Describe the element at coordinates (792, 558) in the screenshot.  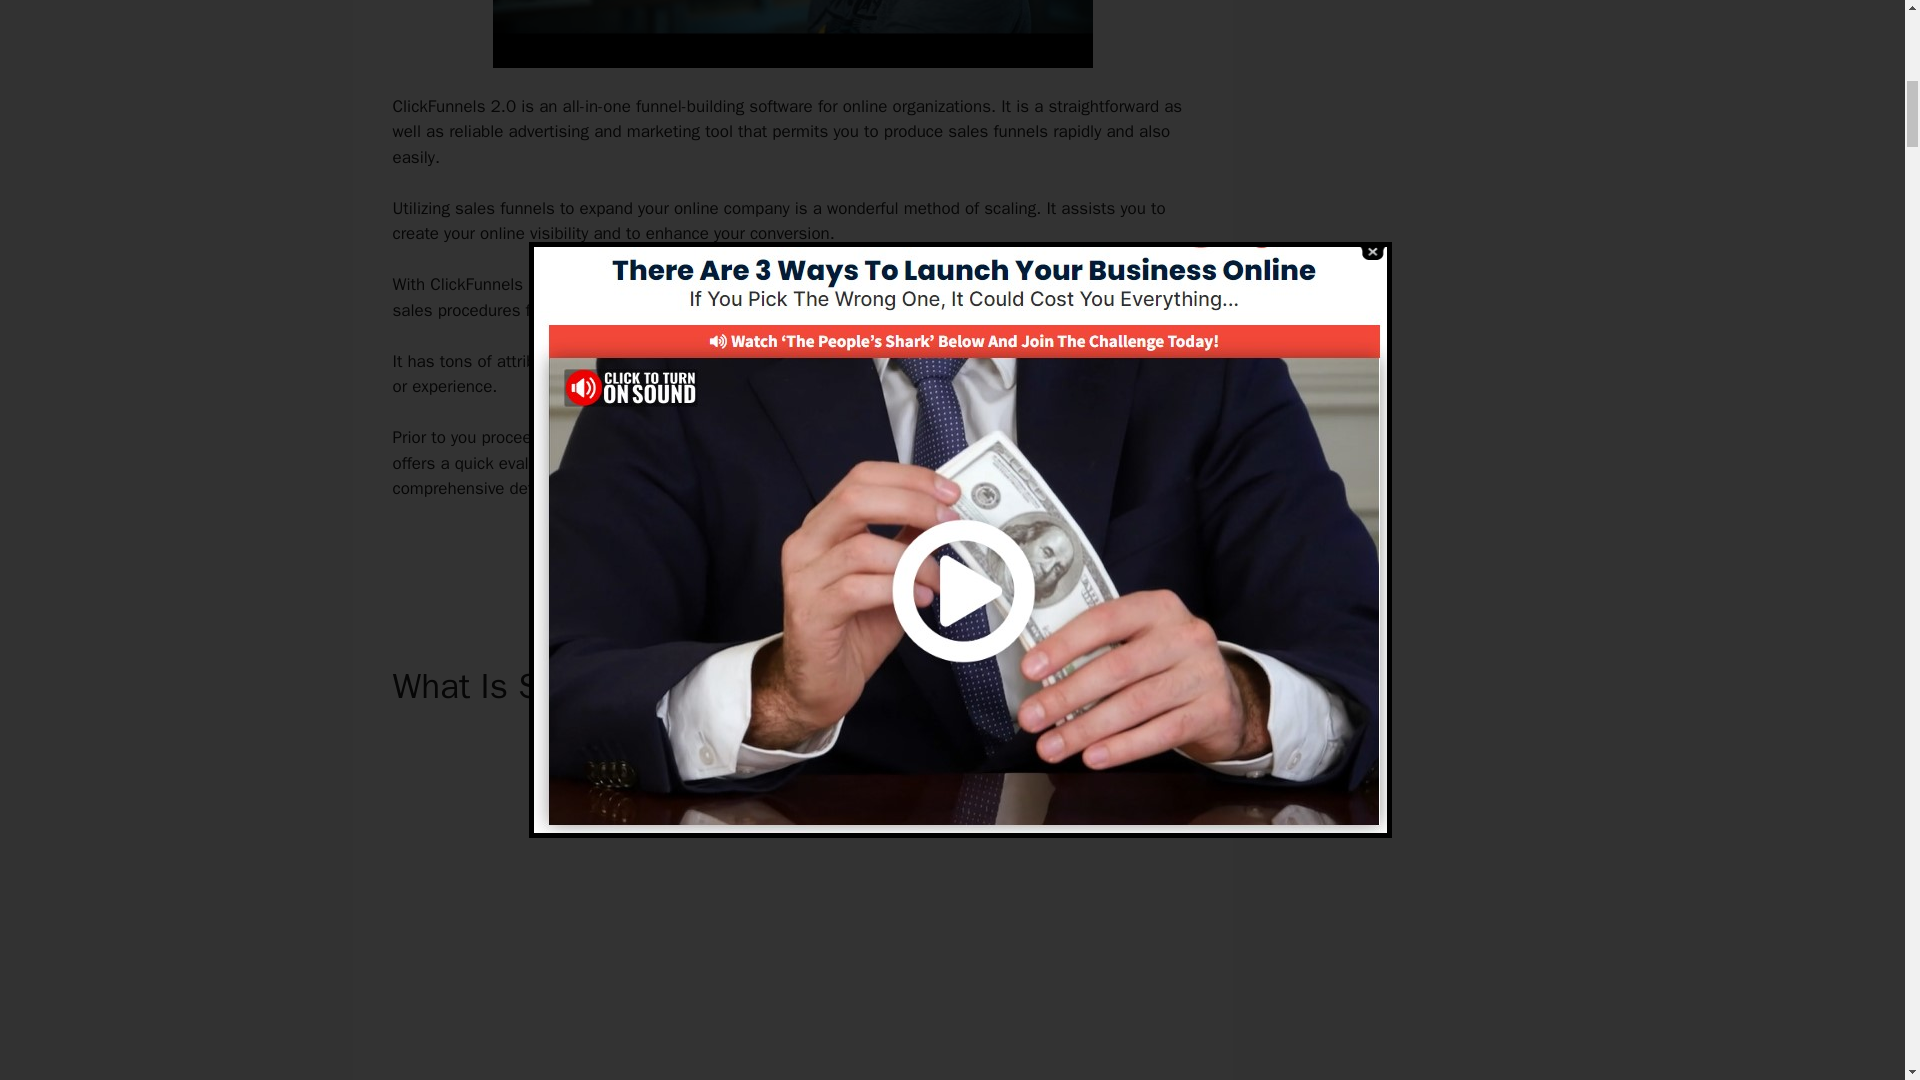
I see `Find Out More On ClickFunnels 2.0` at that location.